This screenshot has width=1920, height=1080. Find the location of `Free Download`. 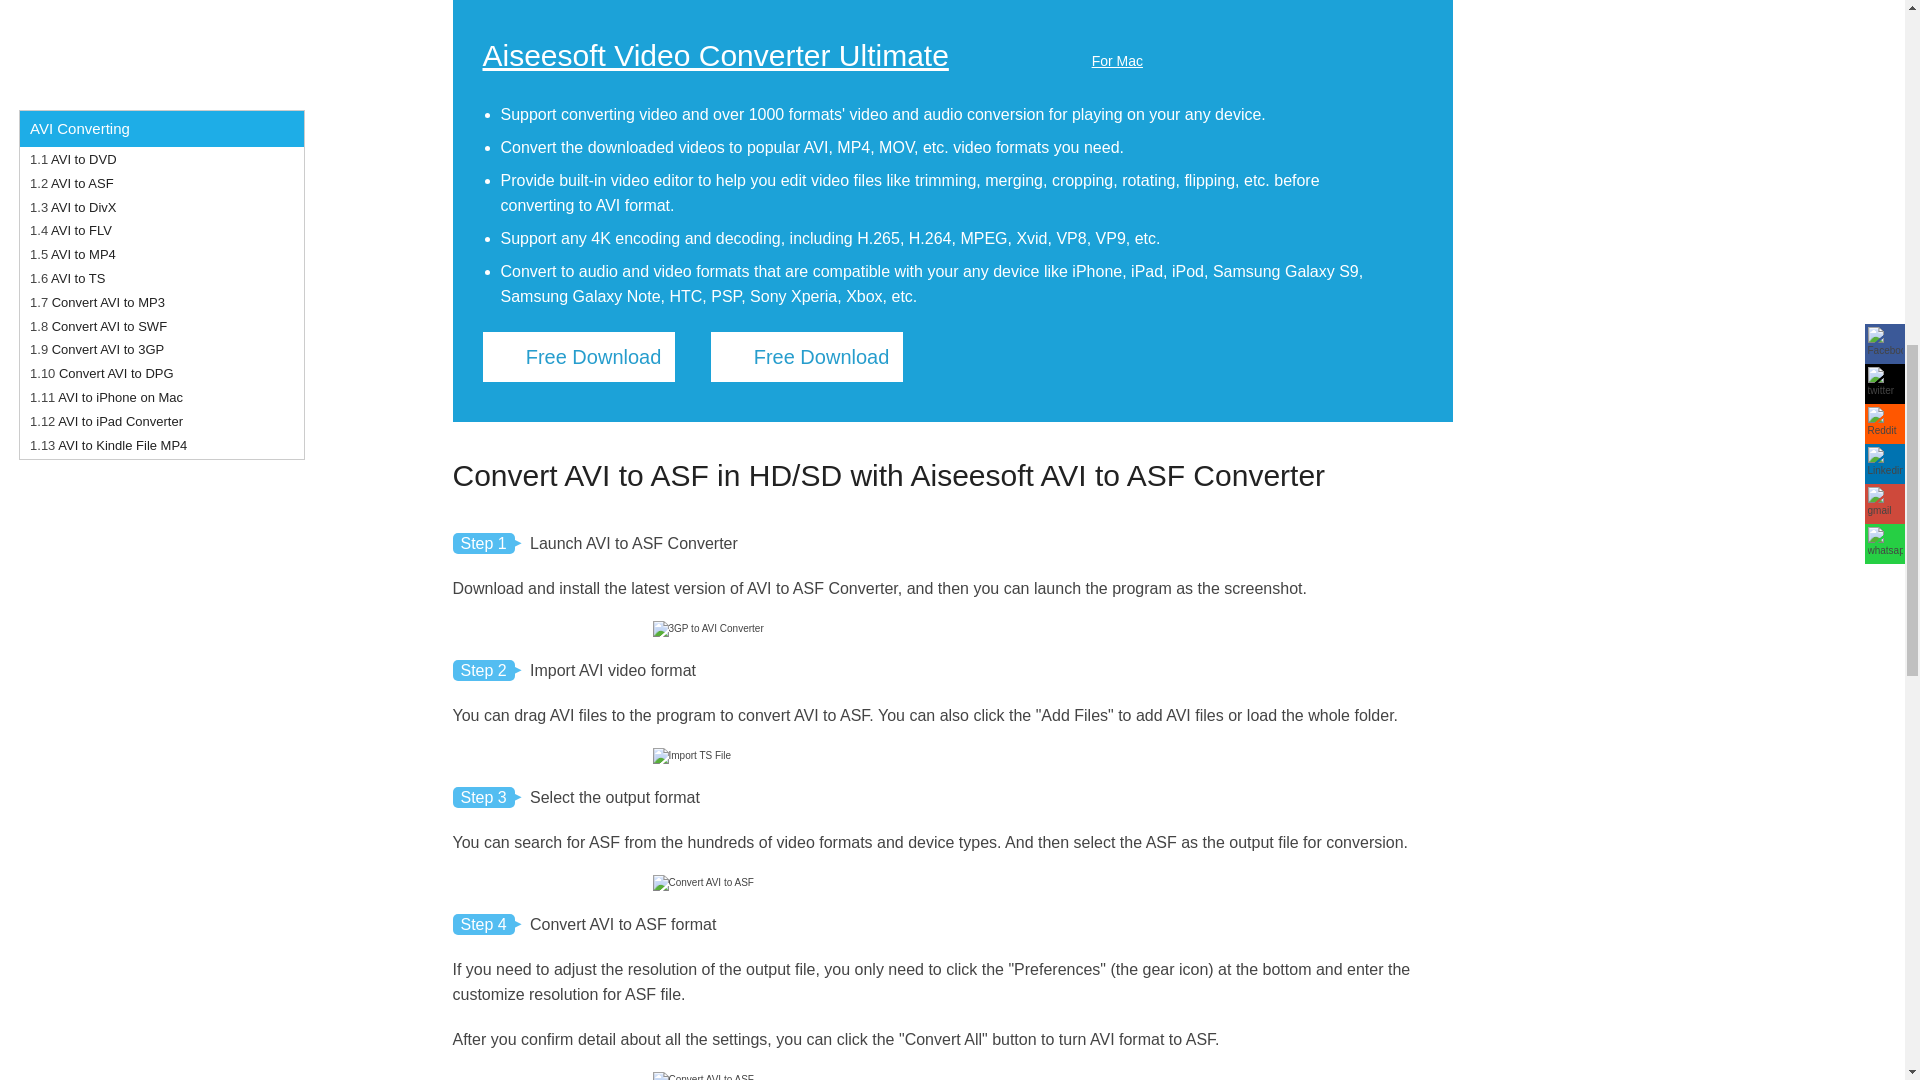

Free Download is located at coordinates (577, 356).